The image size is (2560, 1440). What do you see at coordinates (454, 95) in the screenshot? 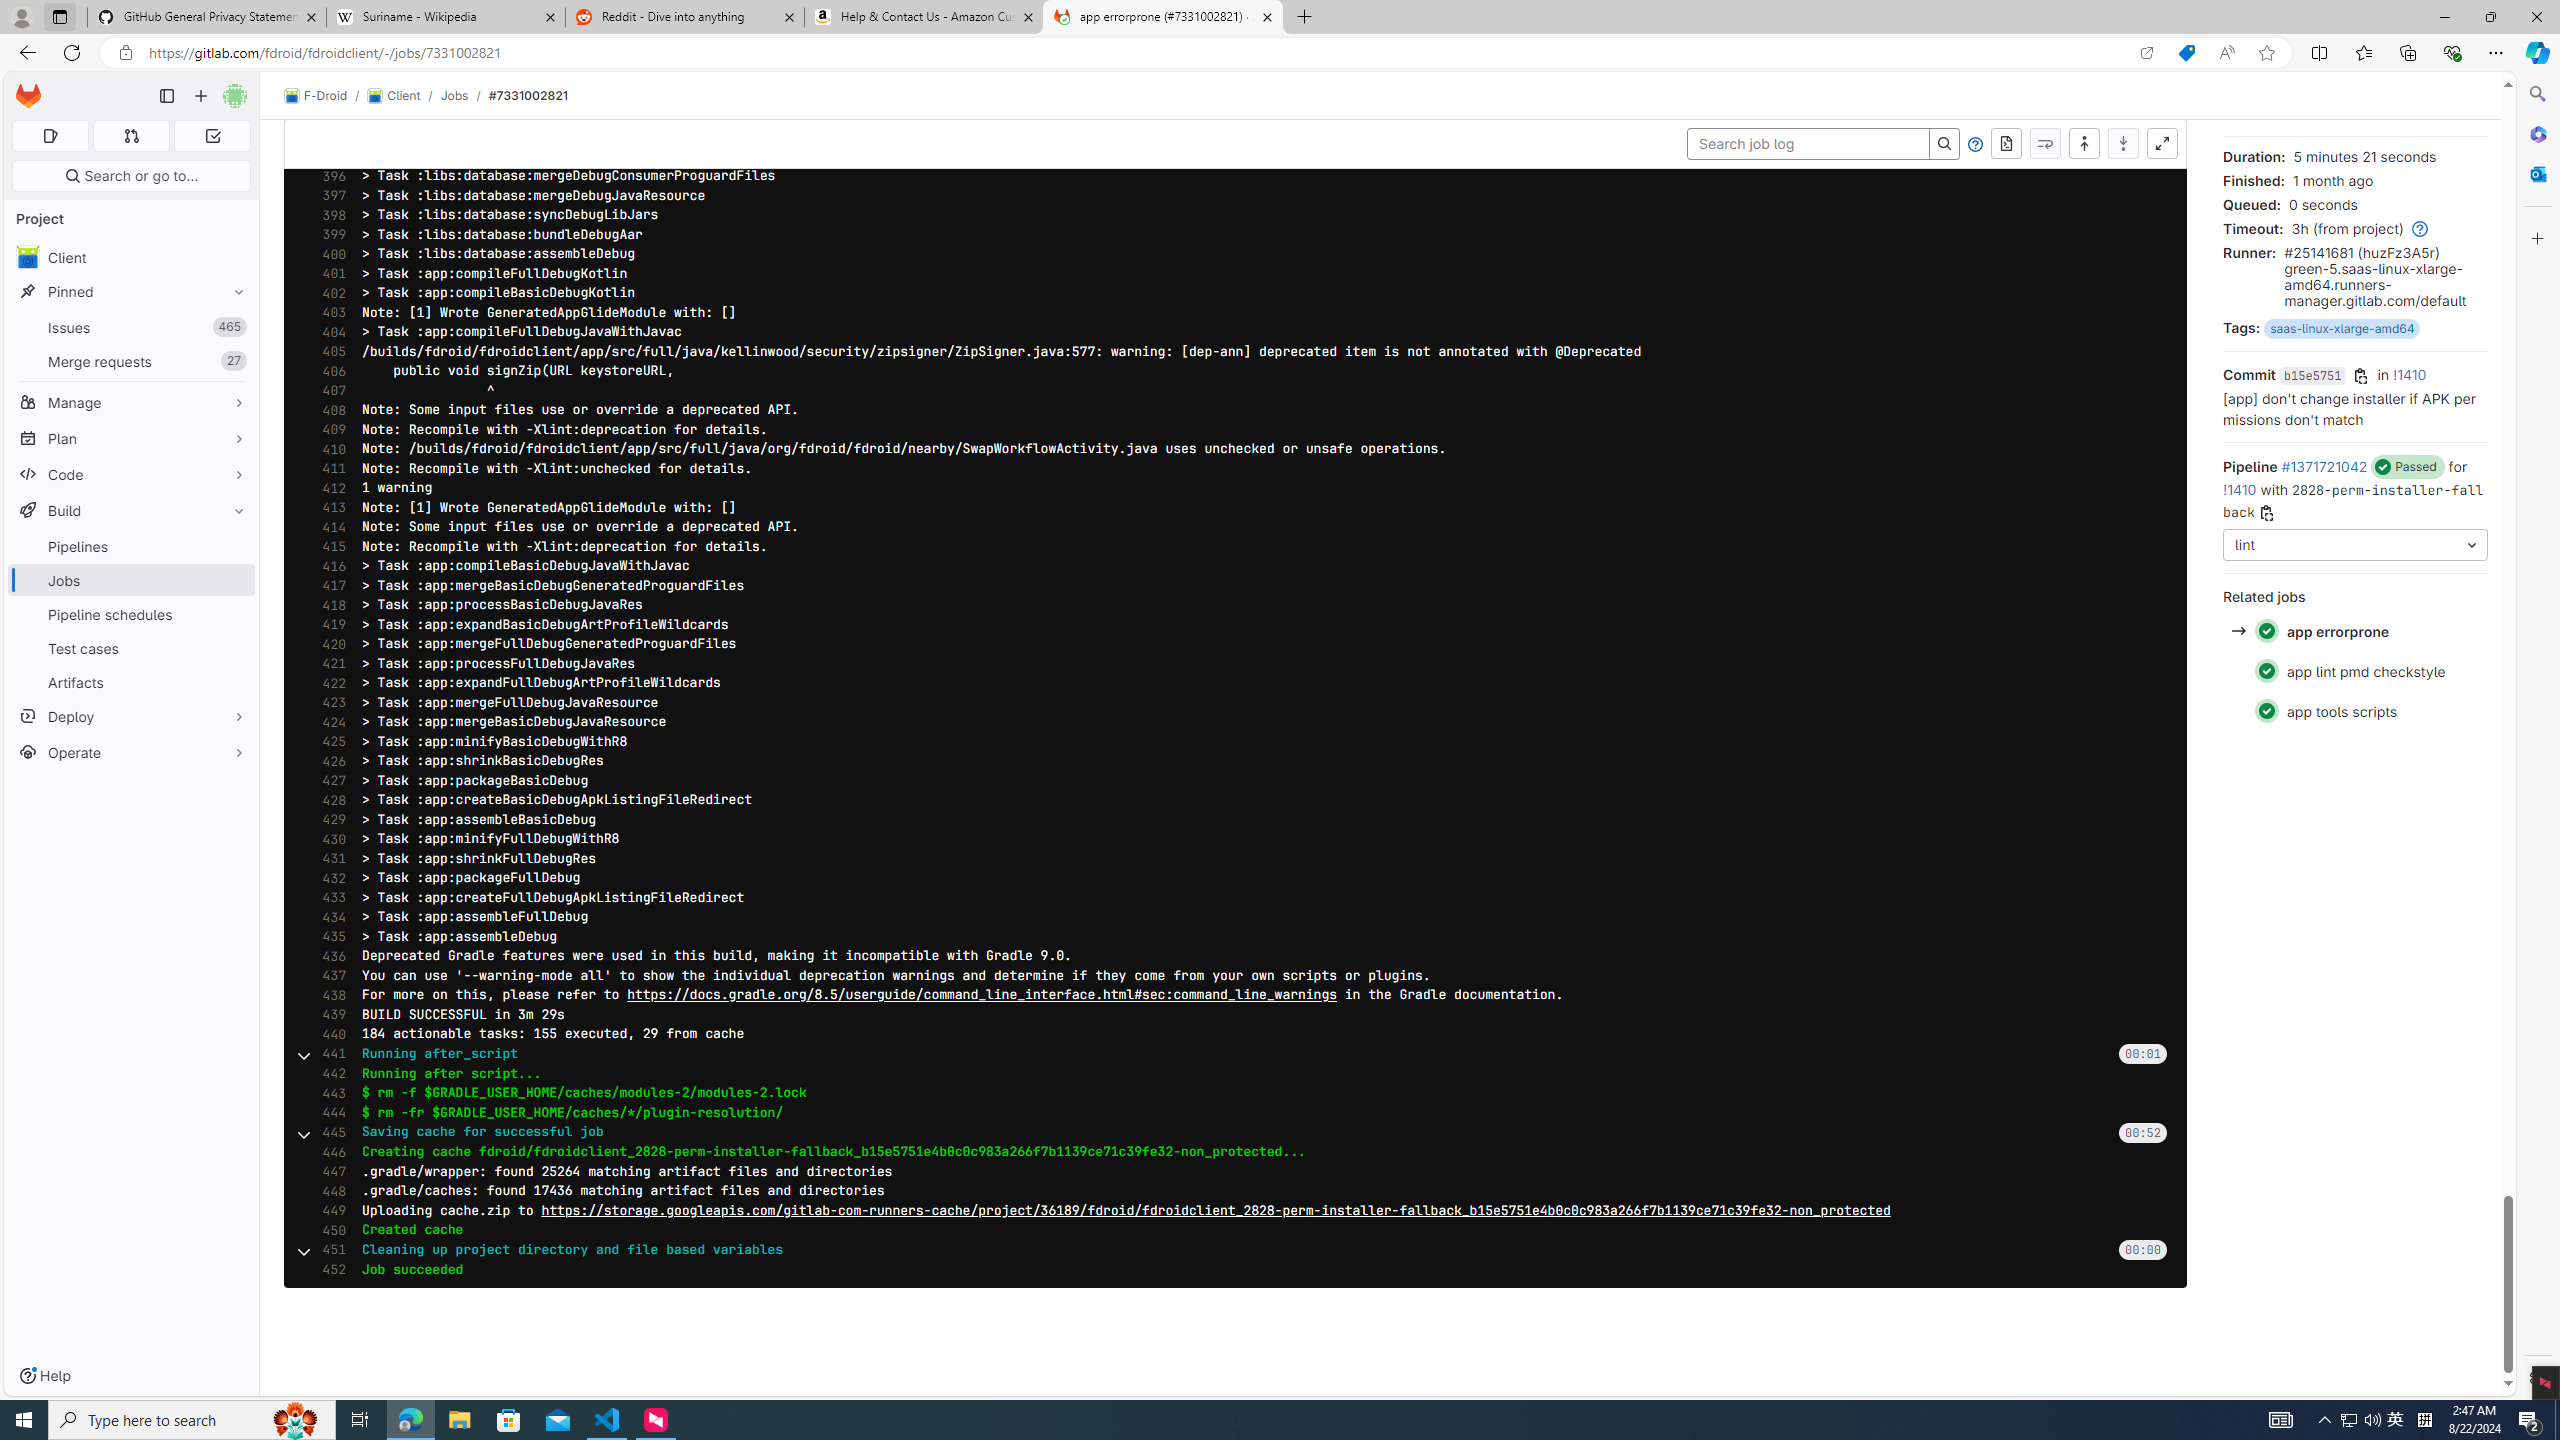
I see `Jobs` at bounding box center [454, 95].